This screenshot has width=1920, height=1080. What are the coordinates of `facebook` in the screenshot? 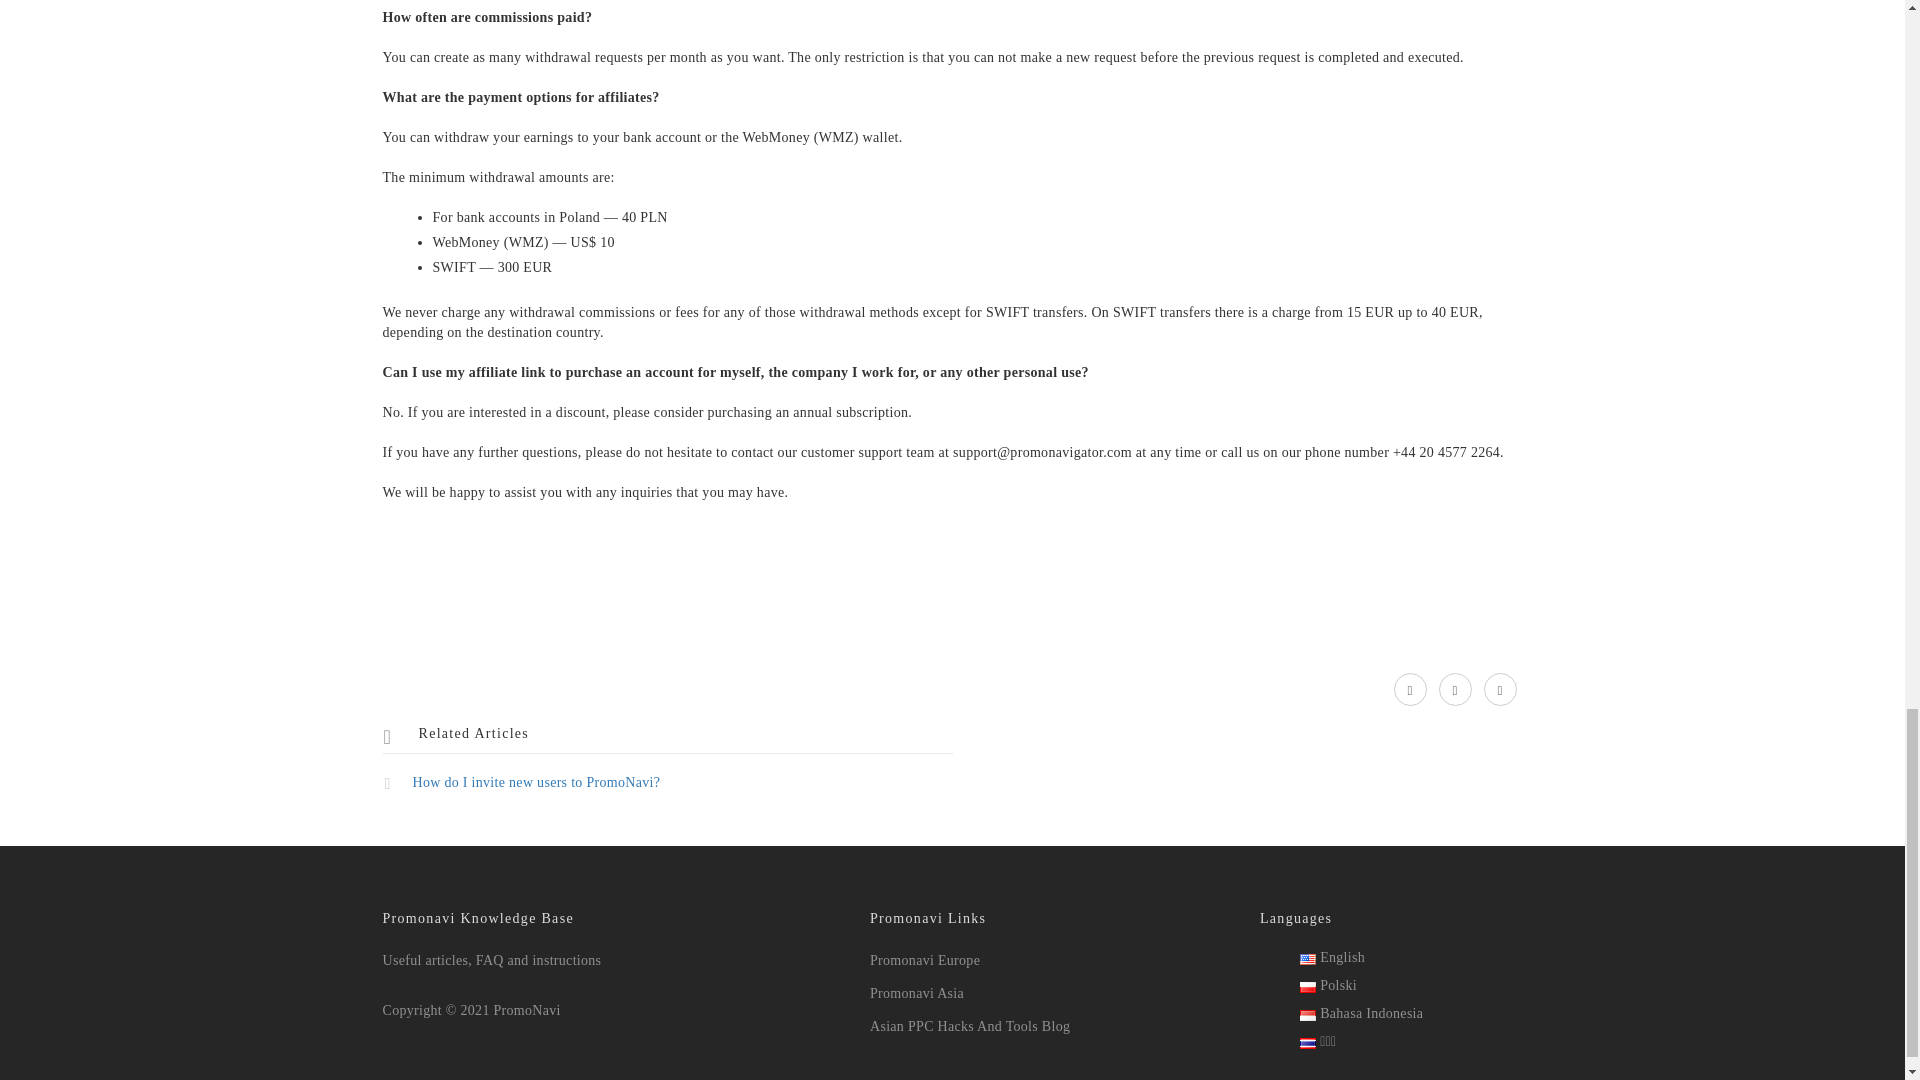 It's located at (1500, 690).